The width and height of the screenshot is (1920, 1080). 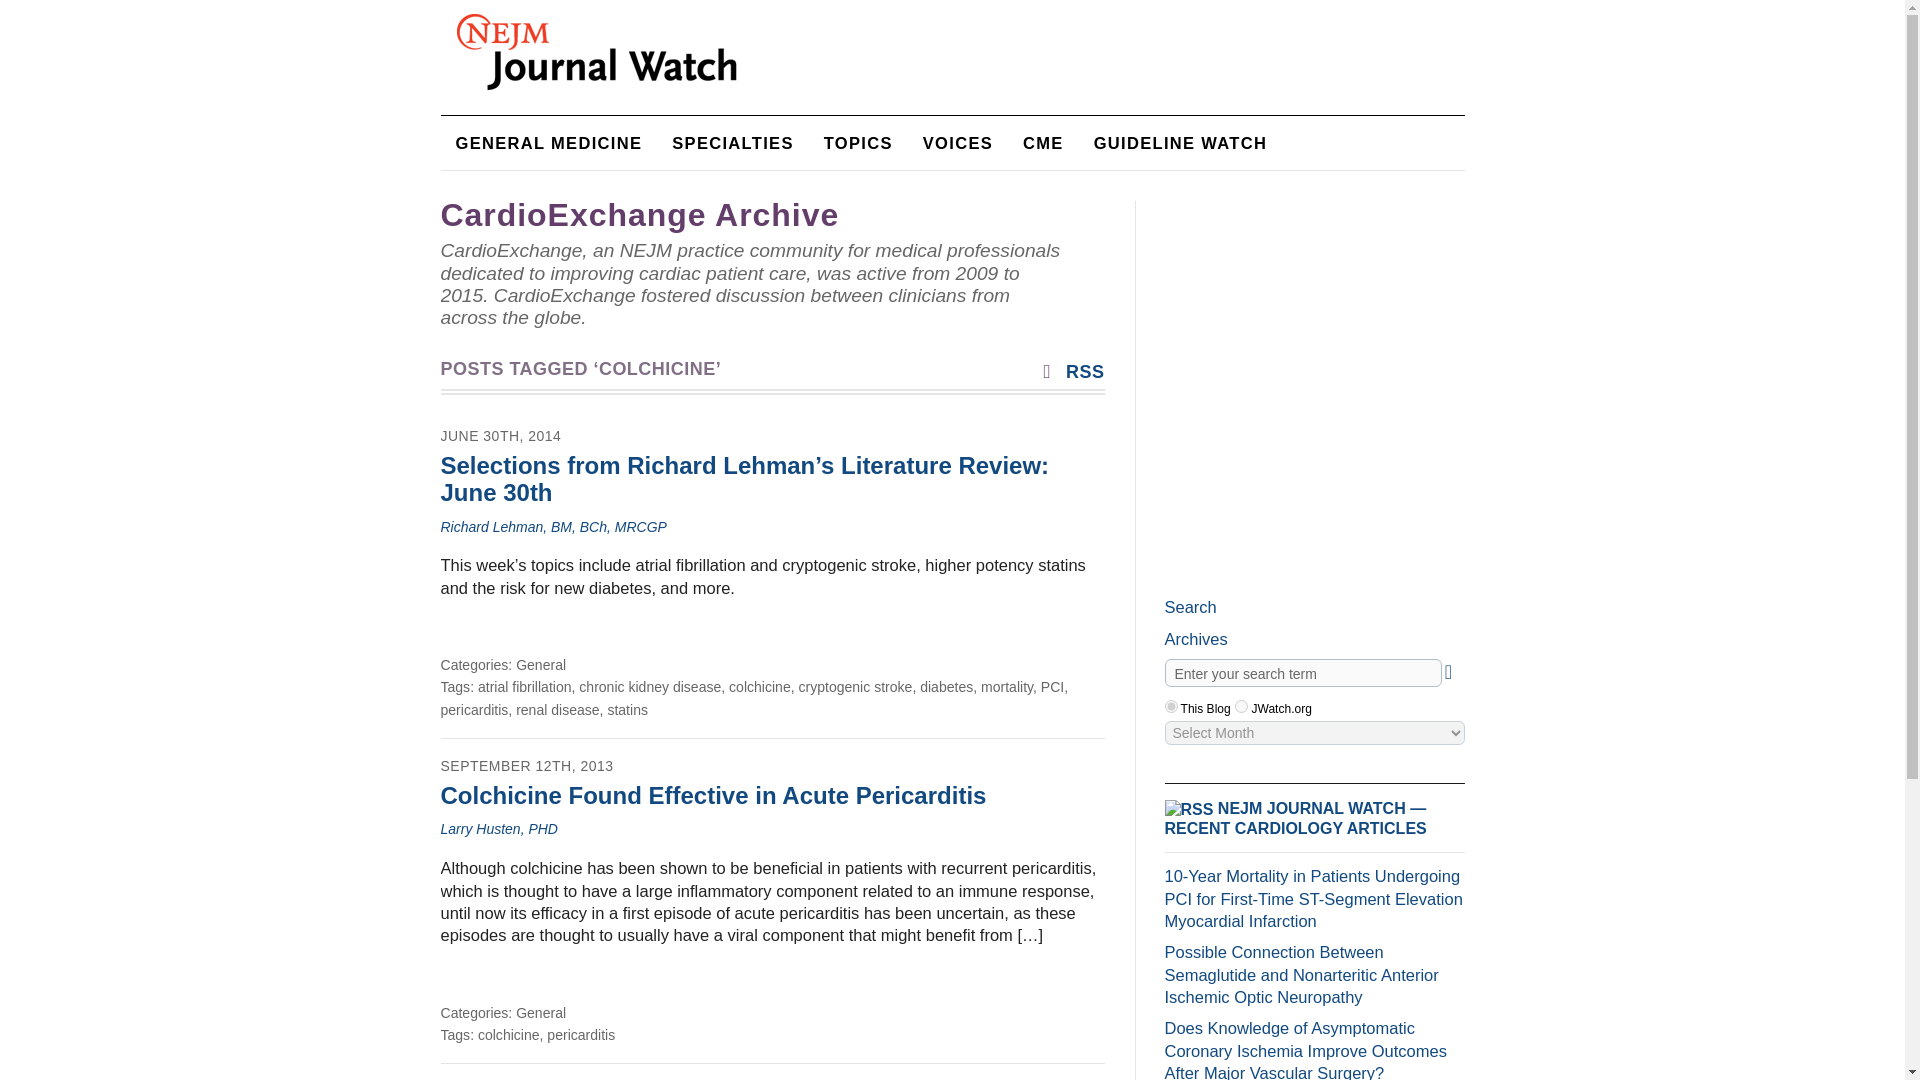 What do you see at coordinates (1044, 142) in the screenshot?
I see `CME` at bounding box center [1044, 142].